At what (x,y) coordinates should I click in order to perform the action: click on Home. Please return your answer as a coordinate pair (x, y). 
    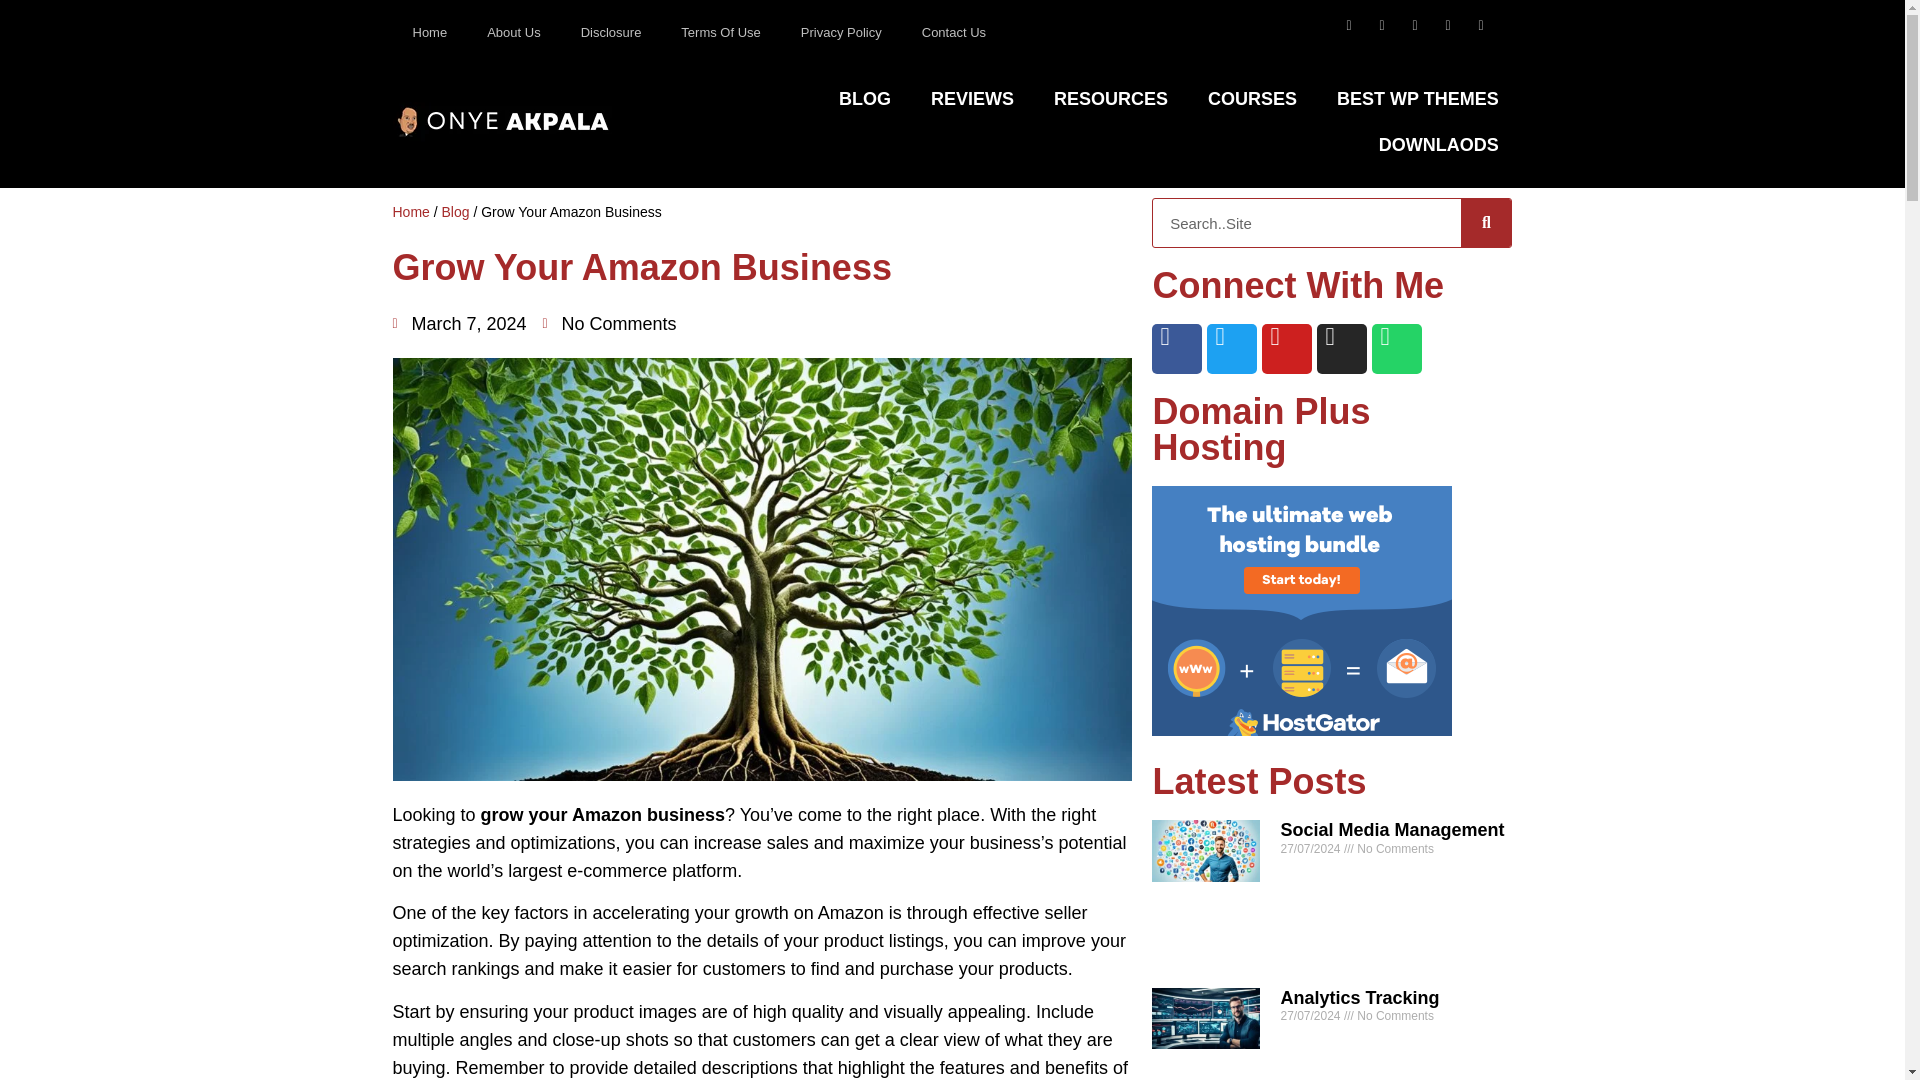
    Looking at the image, I should click on (428, 32).